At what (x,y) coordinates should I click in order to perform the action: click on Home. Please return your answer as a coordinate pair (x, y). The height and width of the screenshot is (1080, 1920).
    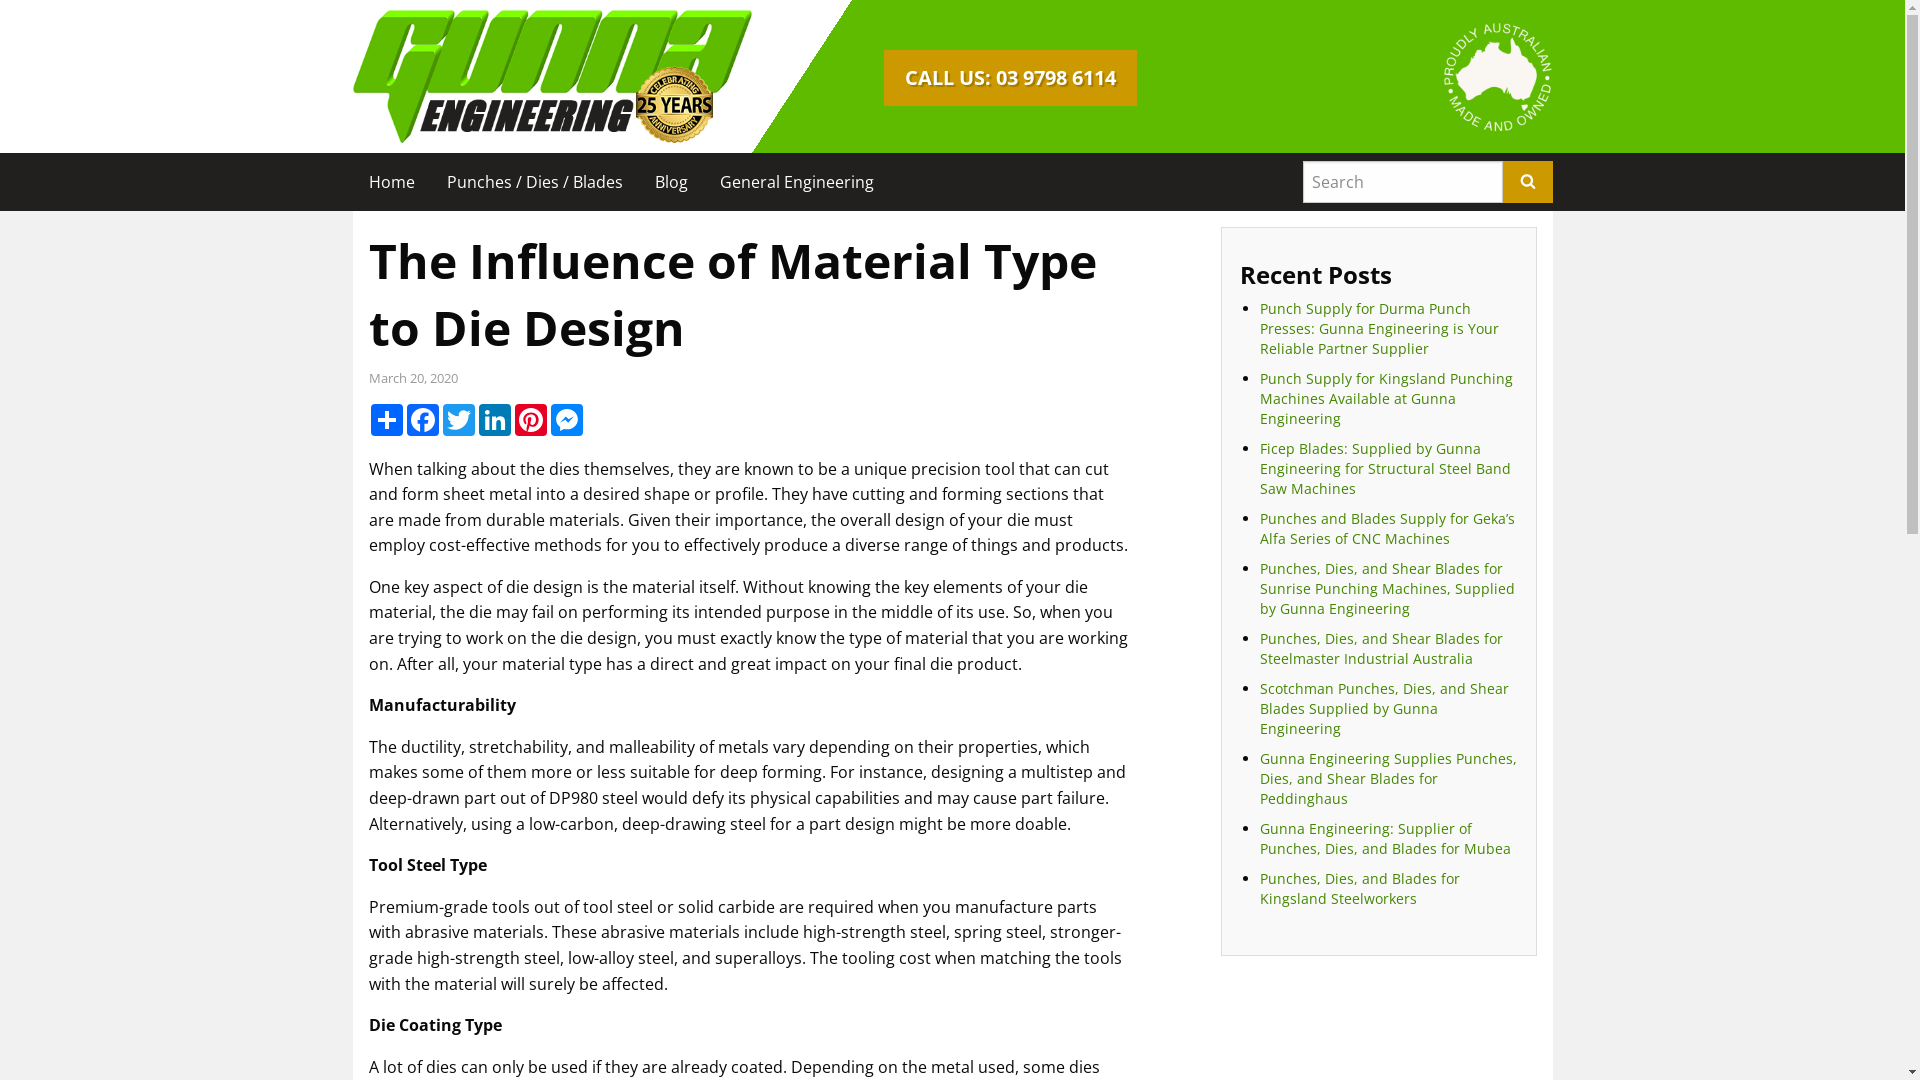
    Looking at the image, I should click on (391, 182).